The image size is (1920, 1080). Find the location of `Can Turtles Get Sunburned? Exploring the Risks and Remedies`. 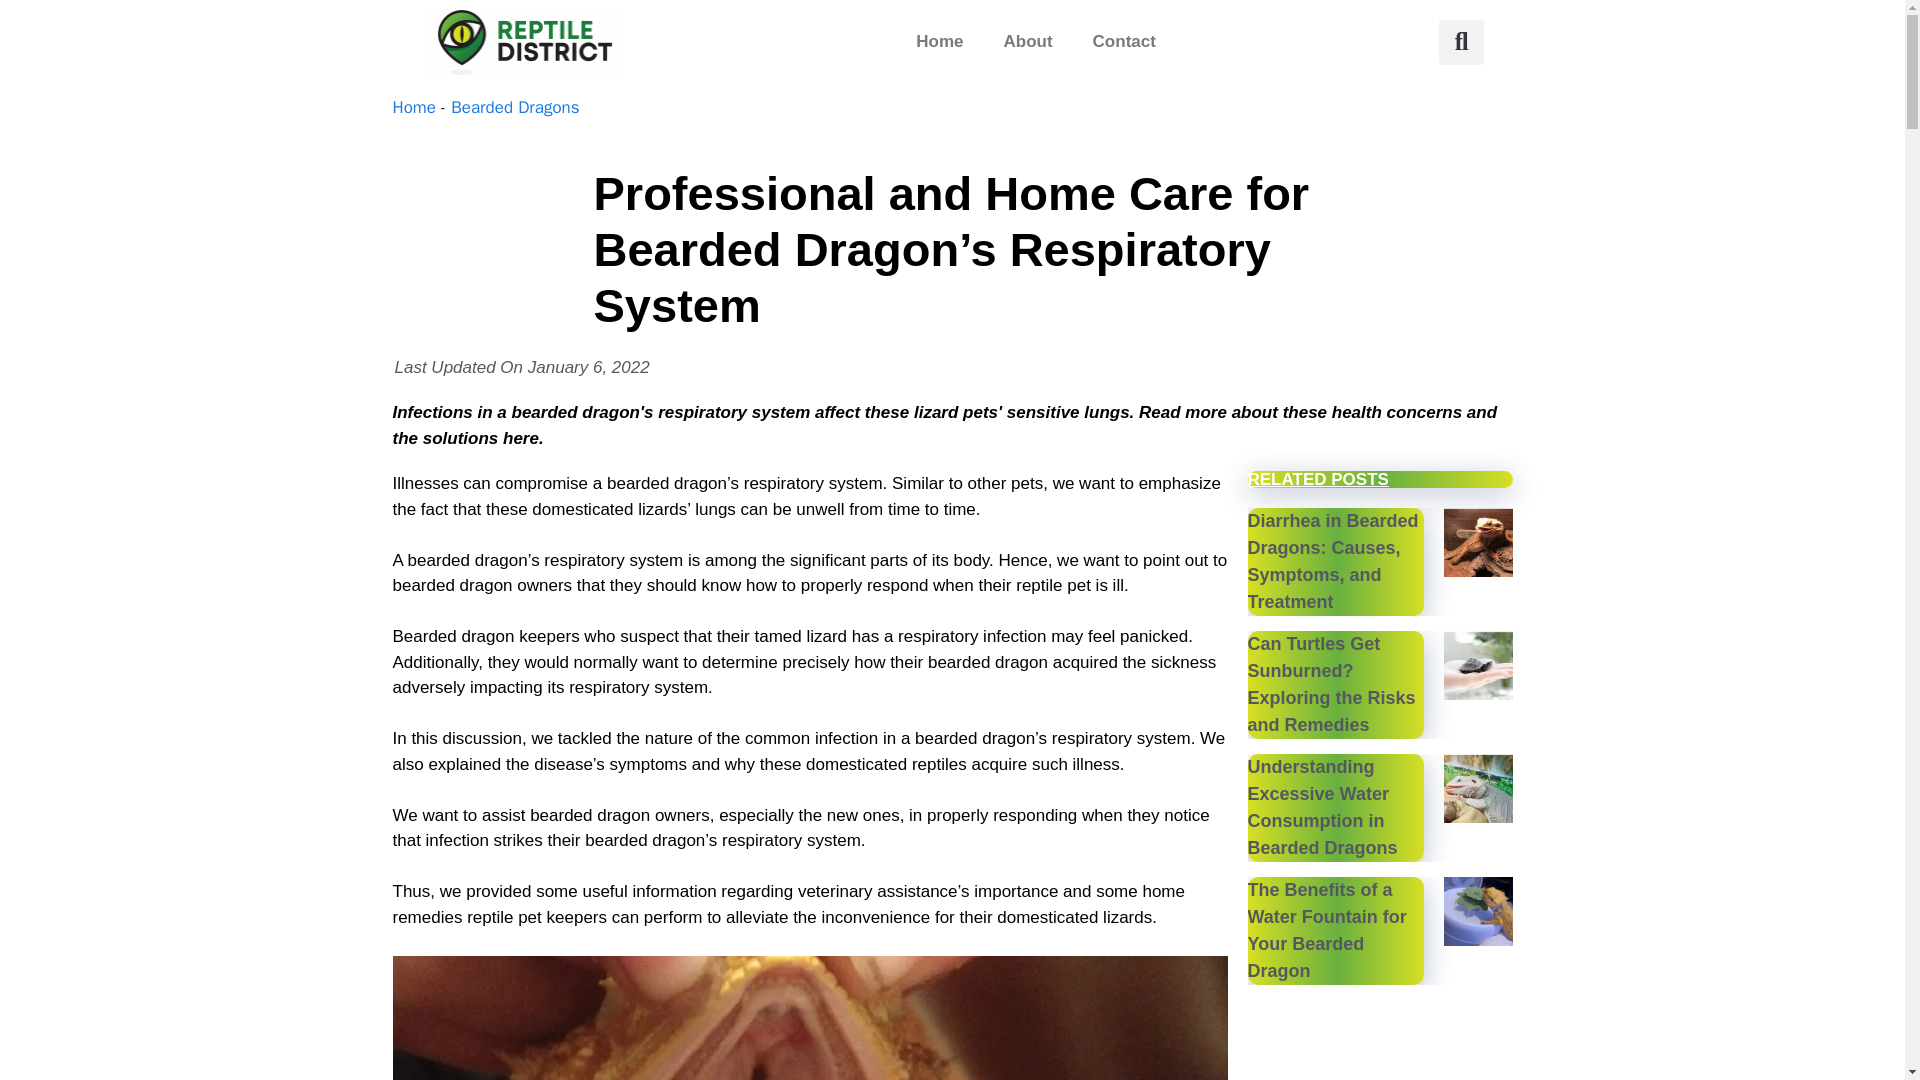

Can Turtles Get Sunburned? Exploring the Risks and Remedies is located at coordinates (1332, 684).